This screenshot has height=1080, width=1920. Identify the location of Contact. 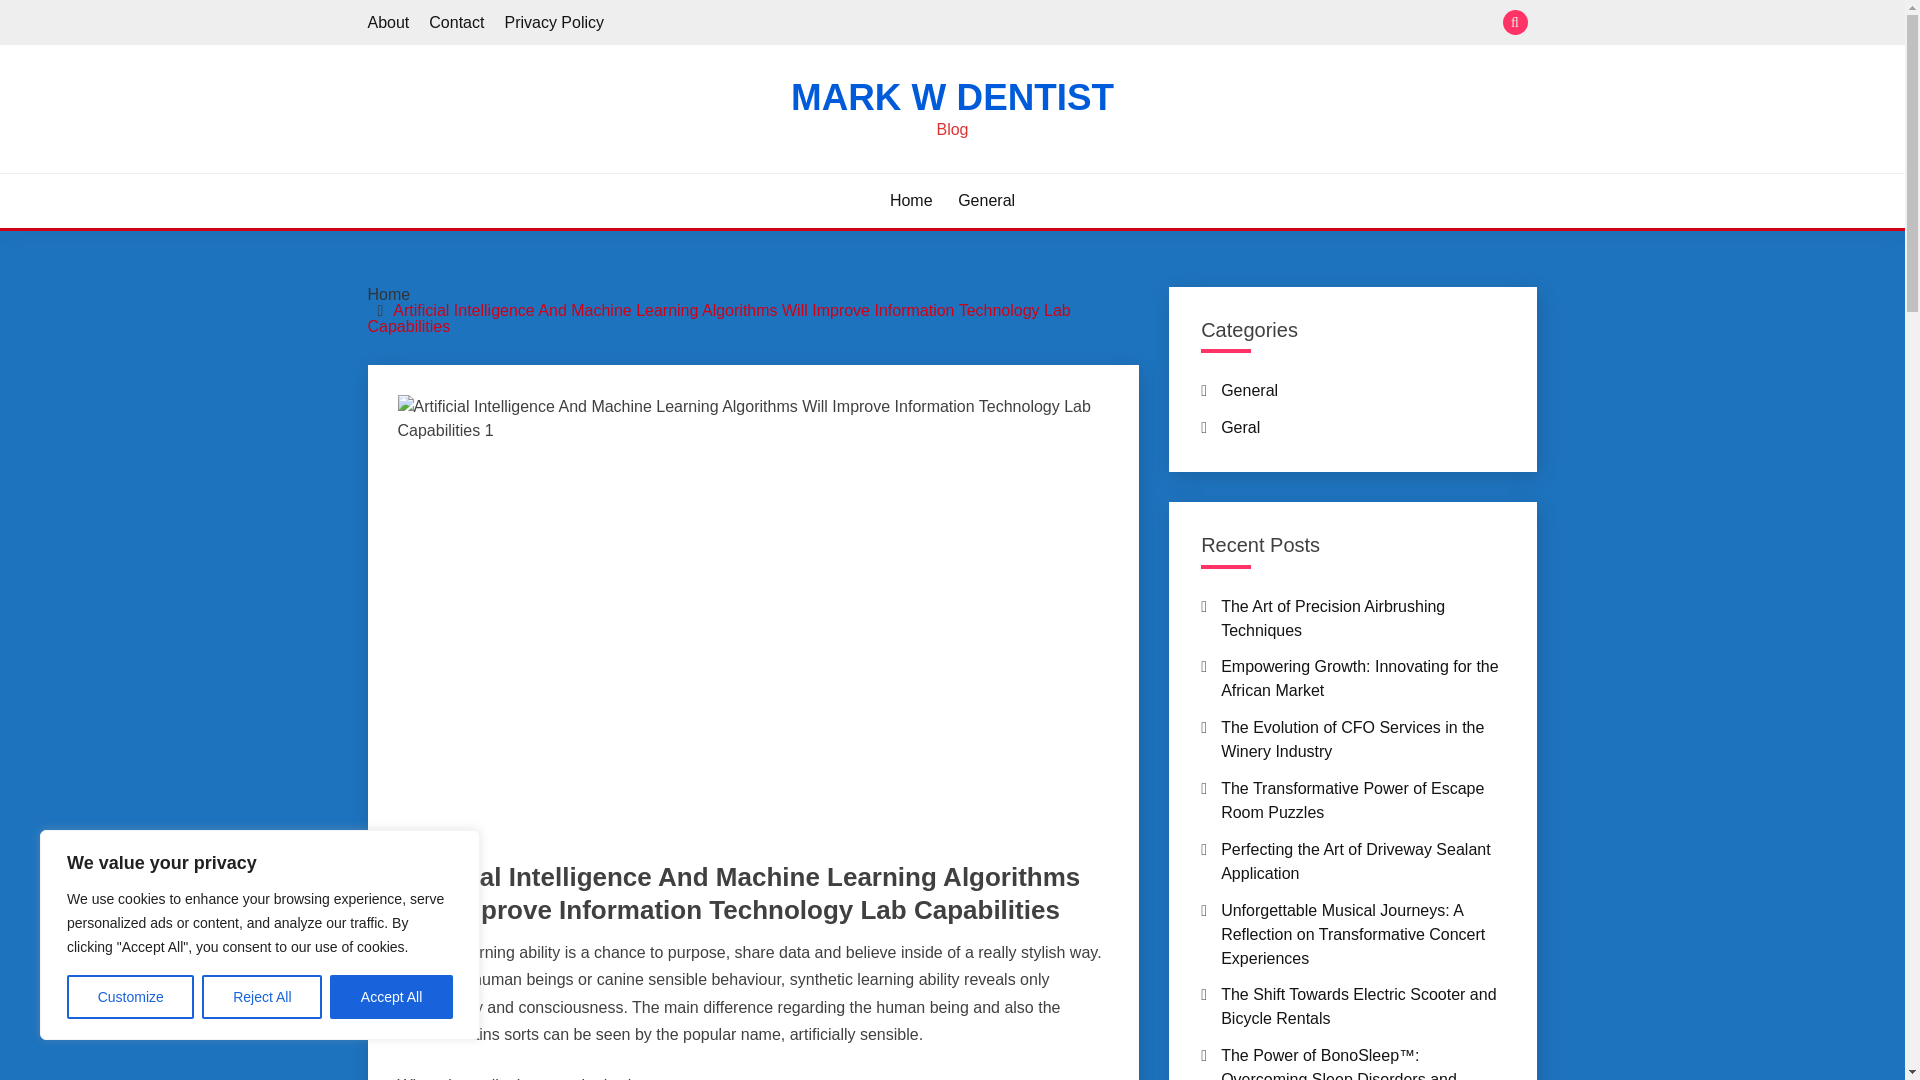
(456, 22).